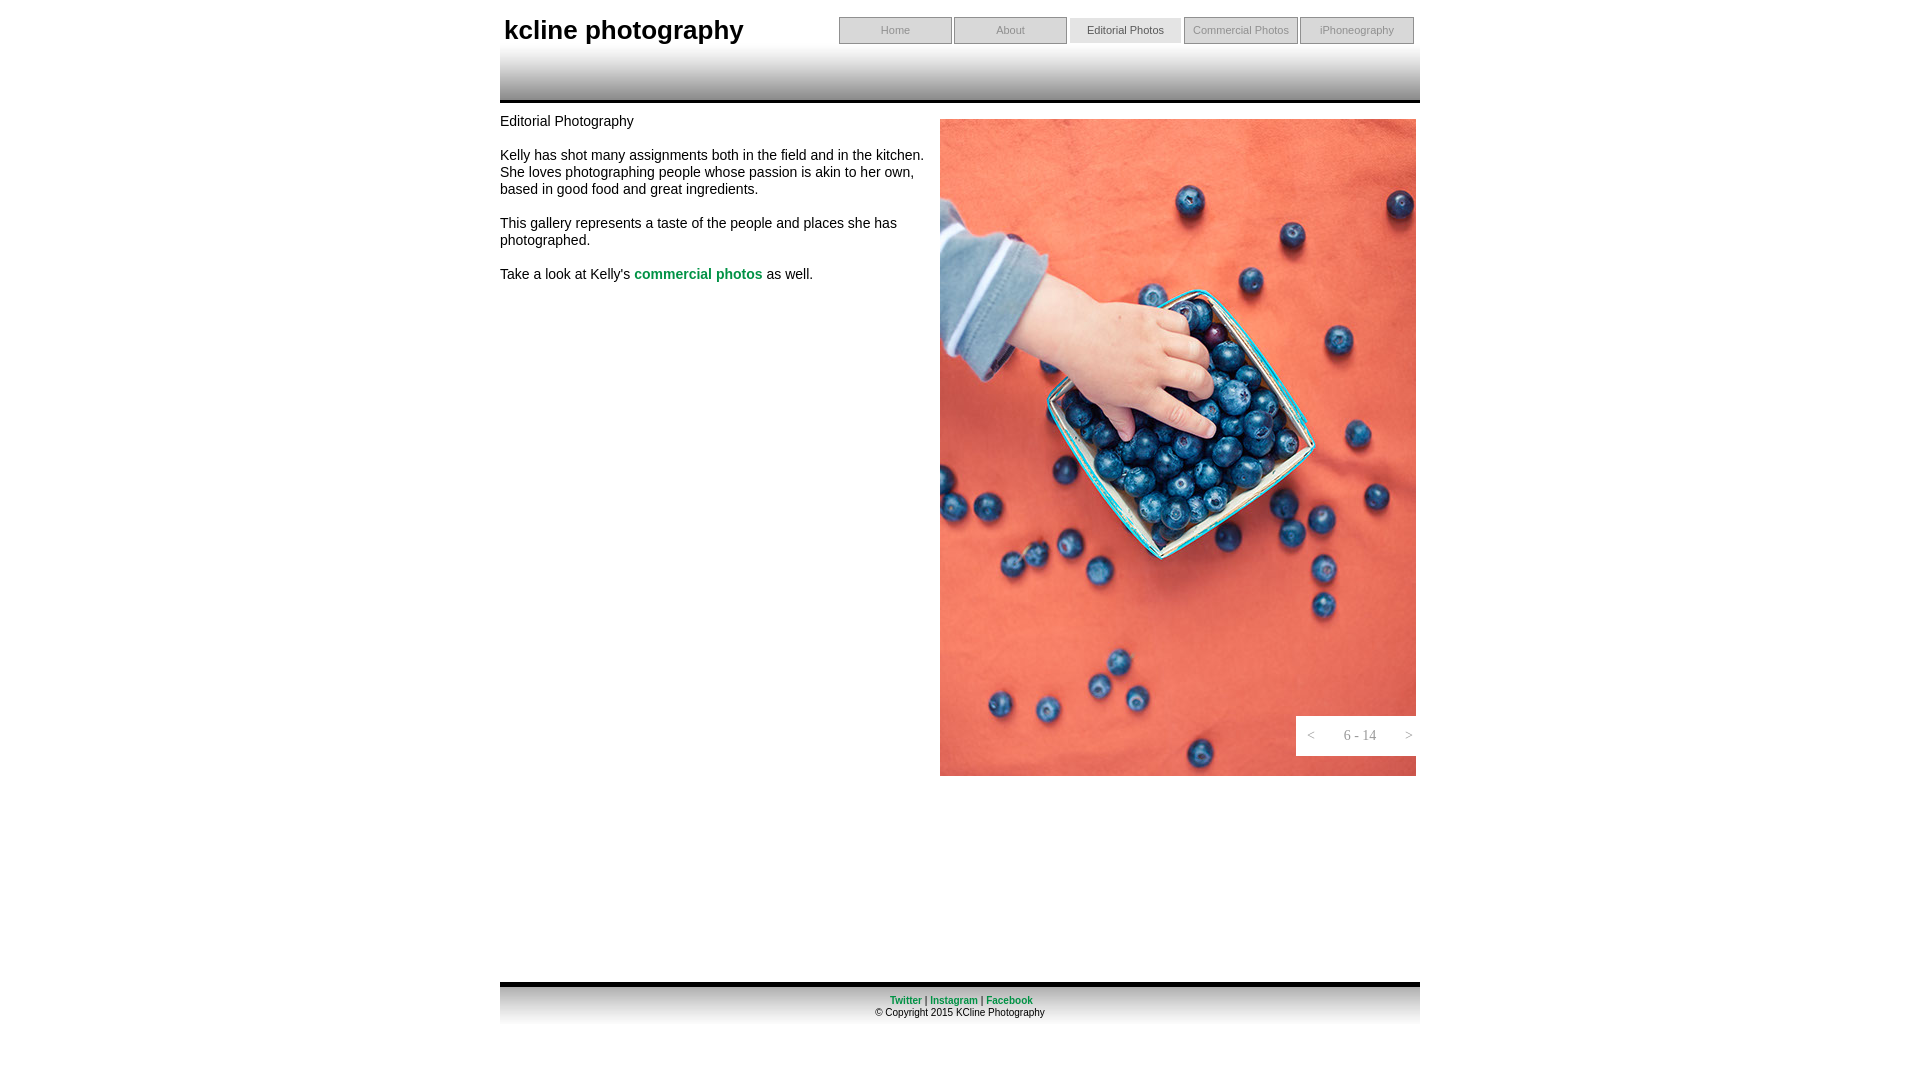 Image resolution: width=1920 pixels, height=1080 pixels. I want to click on Facebook, so click(1009, 1000).